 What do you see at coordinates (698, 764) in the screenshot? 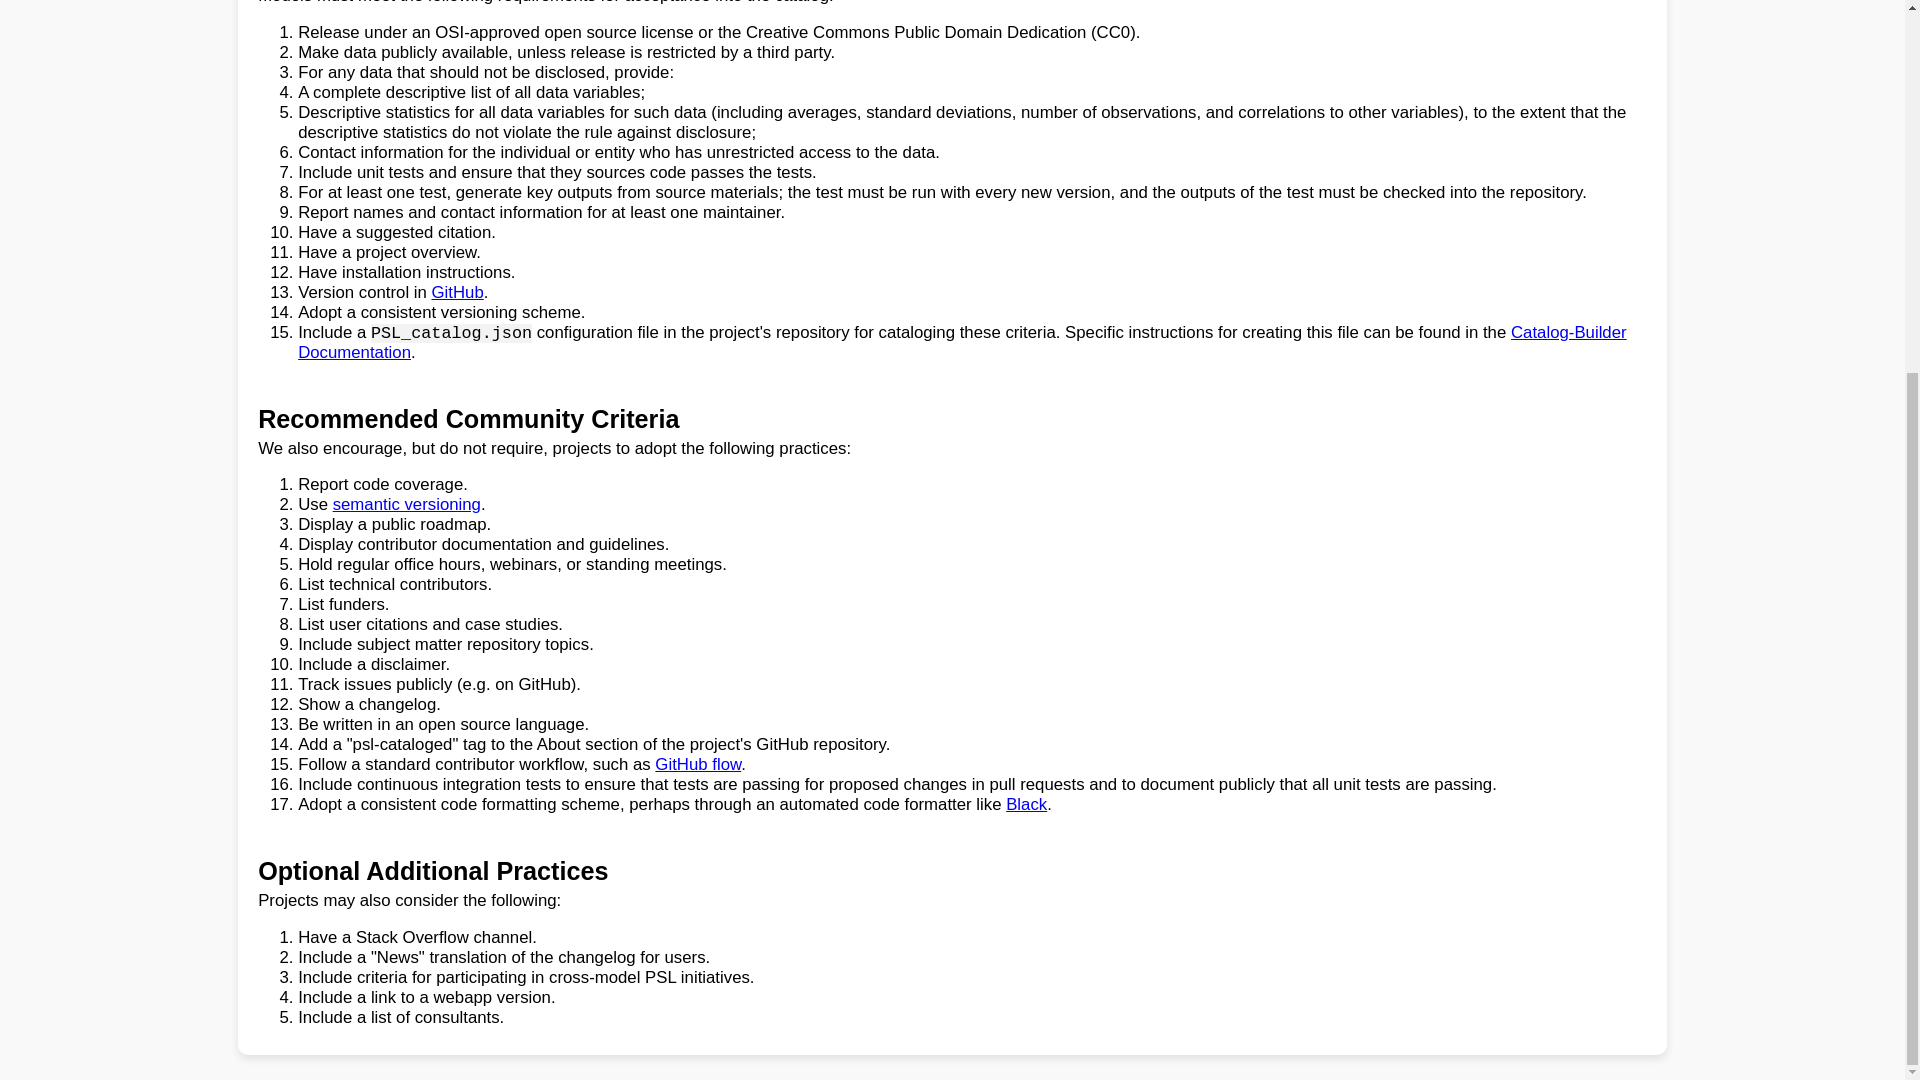
I see `GitHub flow` at bounding box center [698, 764].